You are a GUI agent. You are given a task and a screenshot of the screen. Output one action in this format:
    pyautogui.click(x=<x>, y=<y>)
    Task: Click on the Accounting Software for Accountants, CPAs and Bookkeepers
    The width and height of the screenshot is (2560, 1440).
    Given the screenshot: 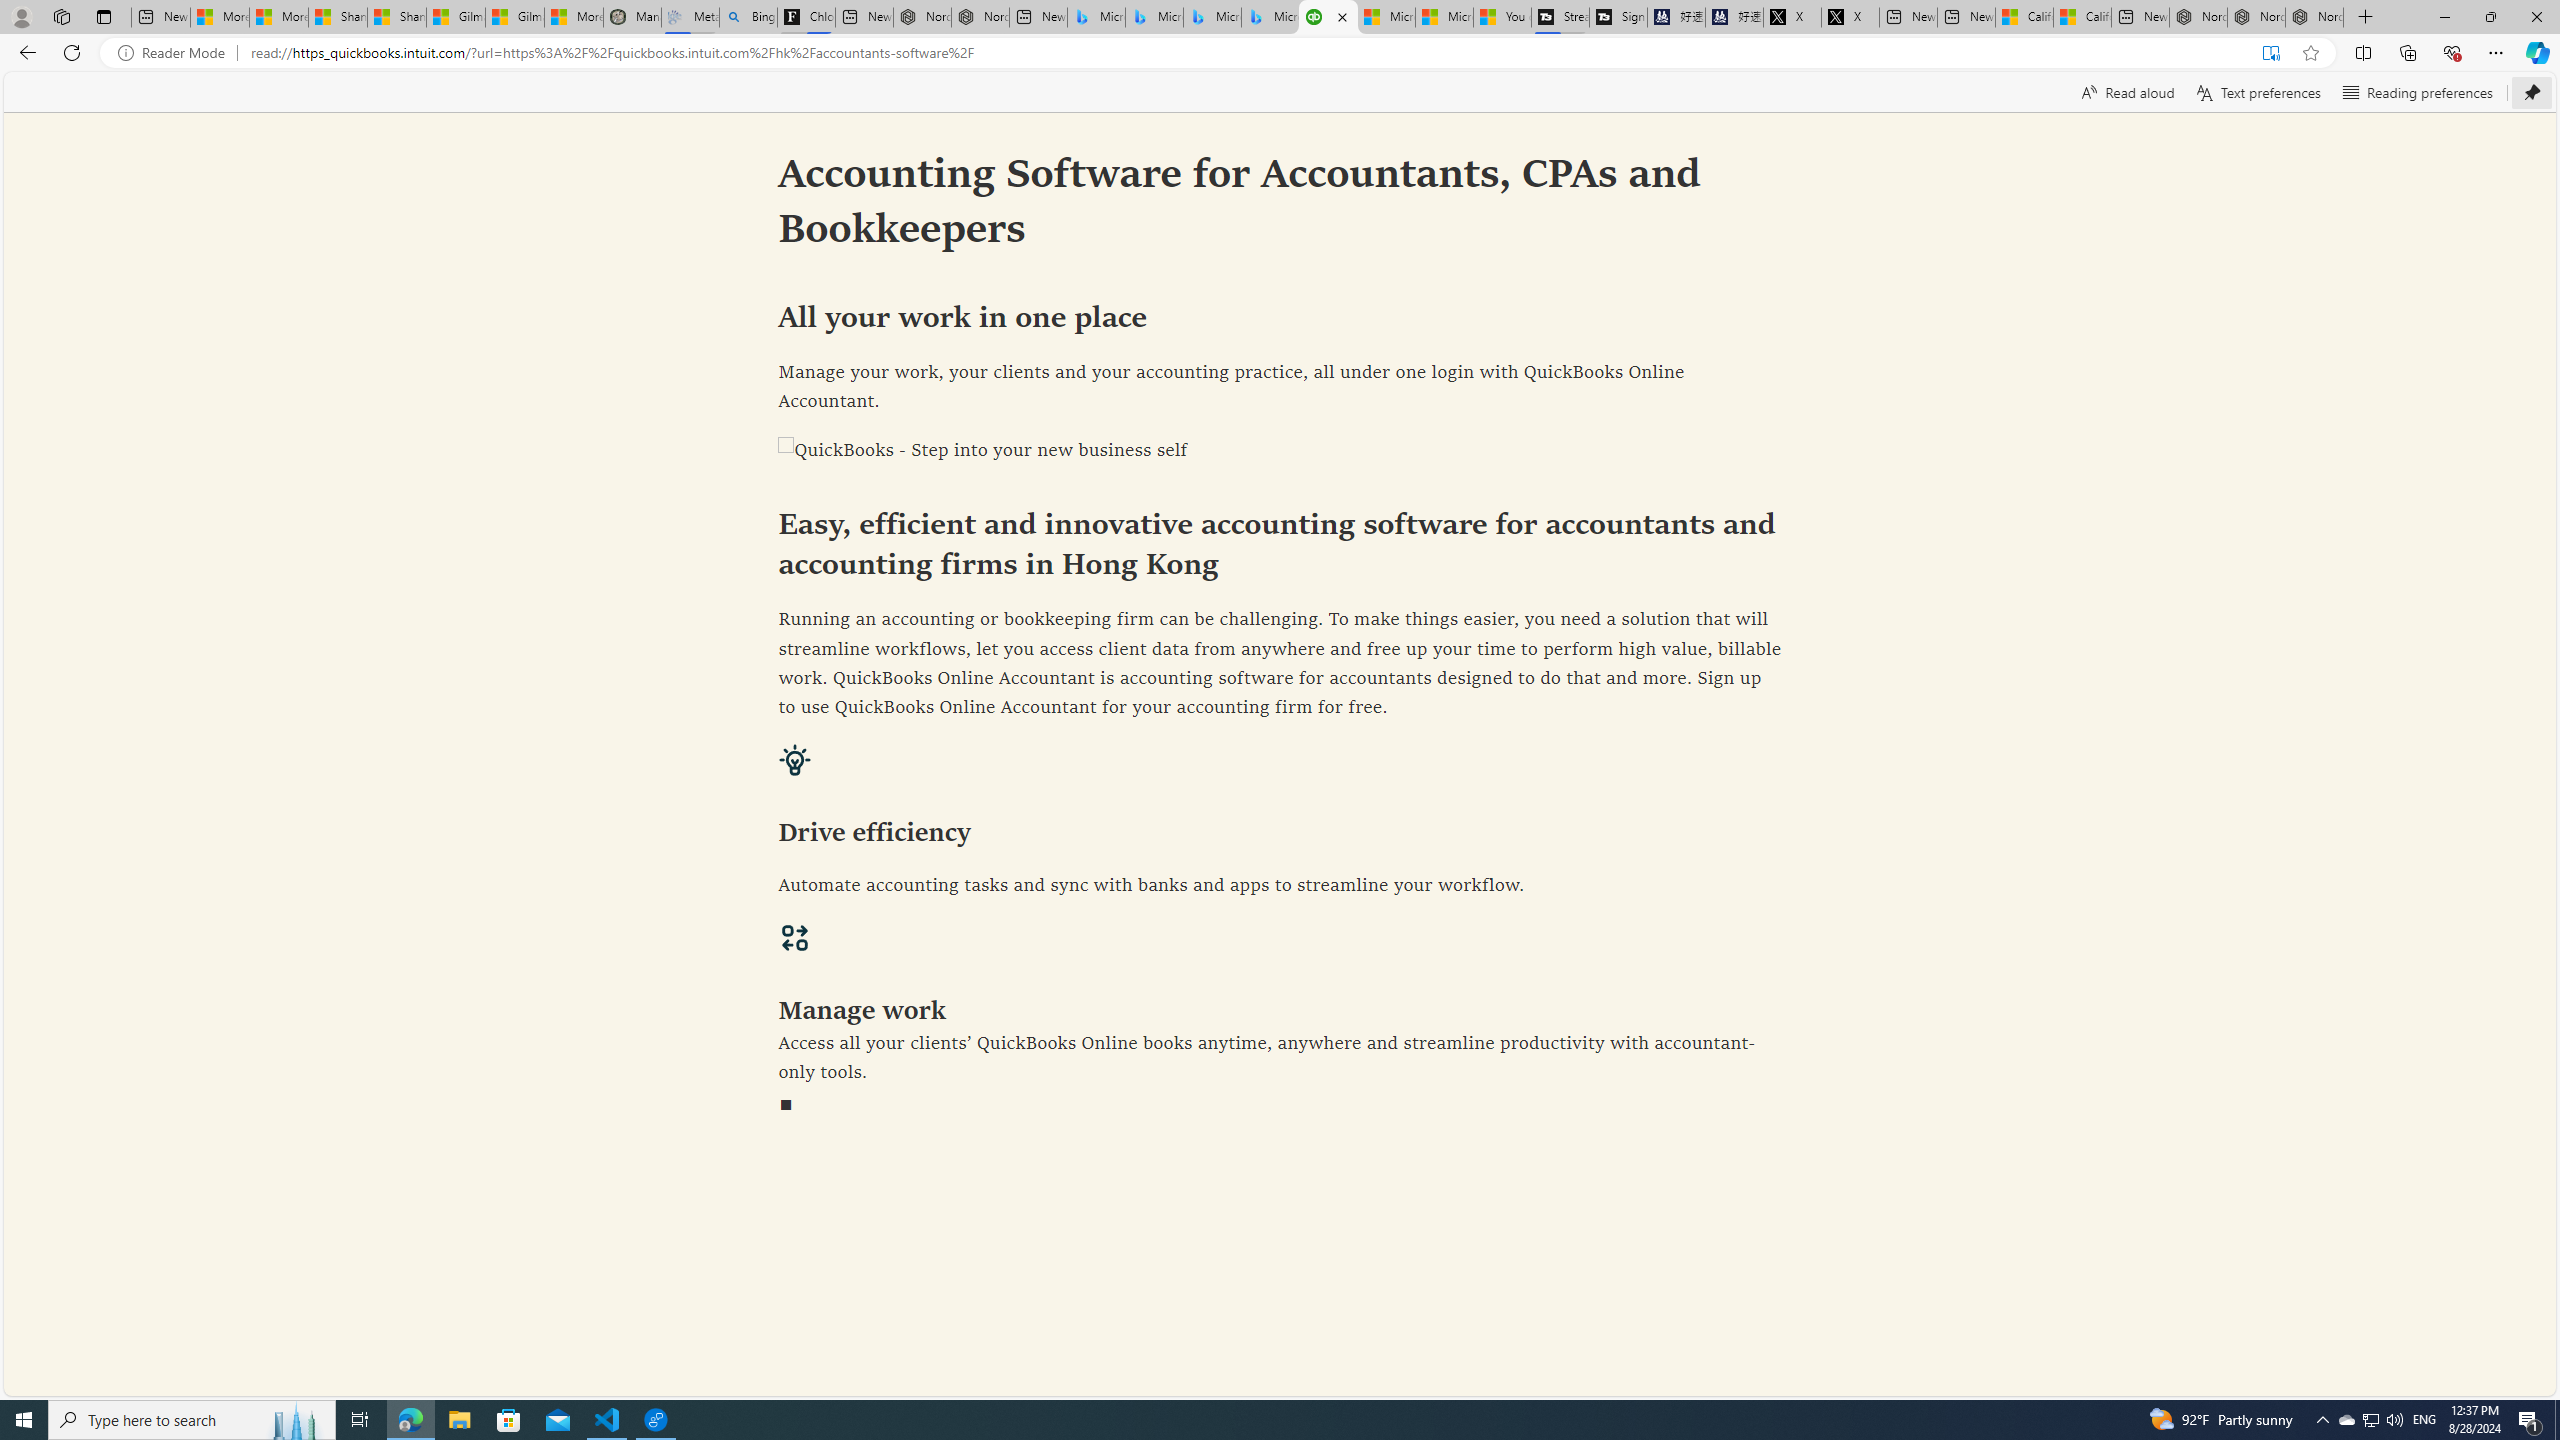 What is the action you would take?
    pyautogui.click(x=1328, y=17)
    